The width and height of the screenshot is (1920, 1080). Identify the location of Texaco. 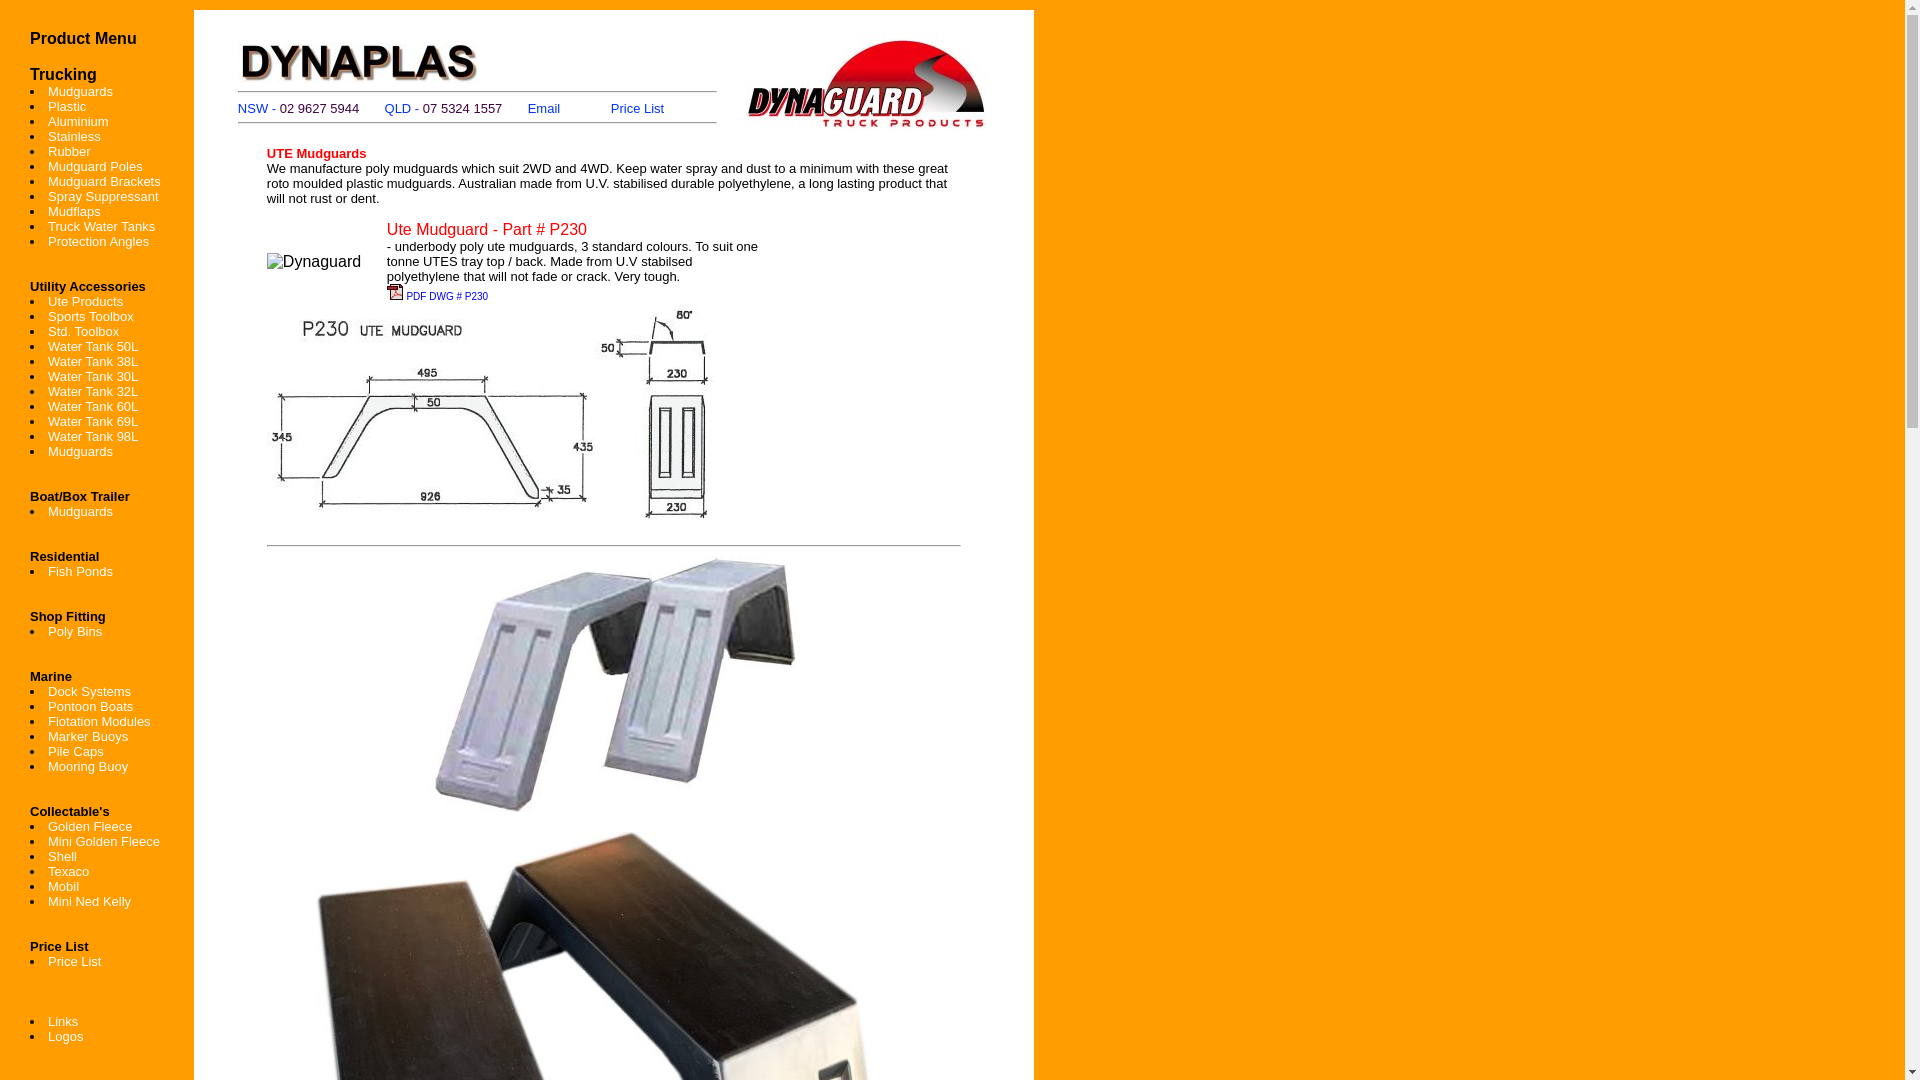
(68, 872).